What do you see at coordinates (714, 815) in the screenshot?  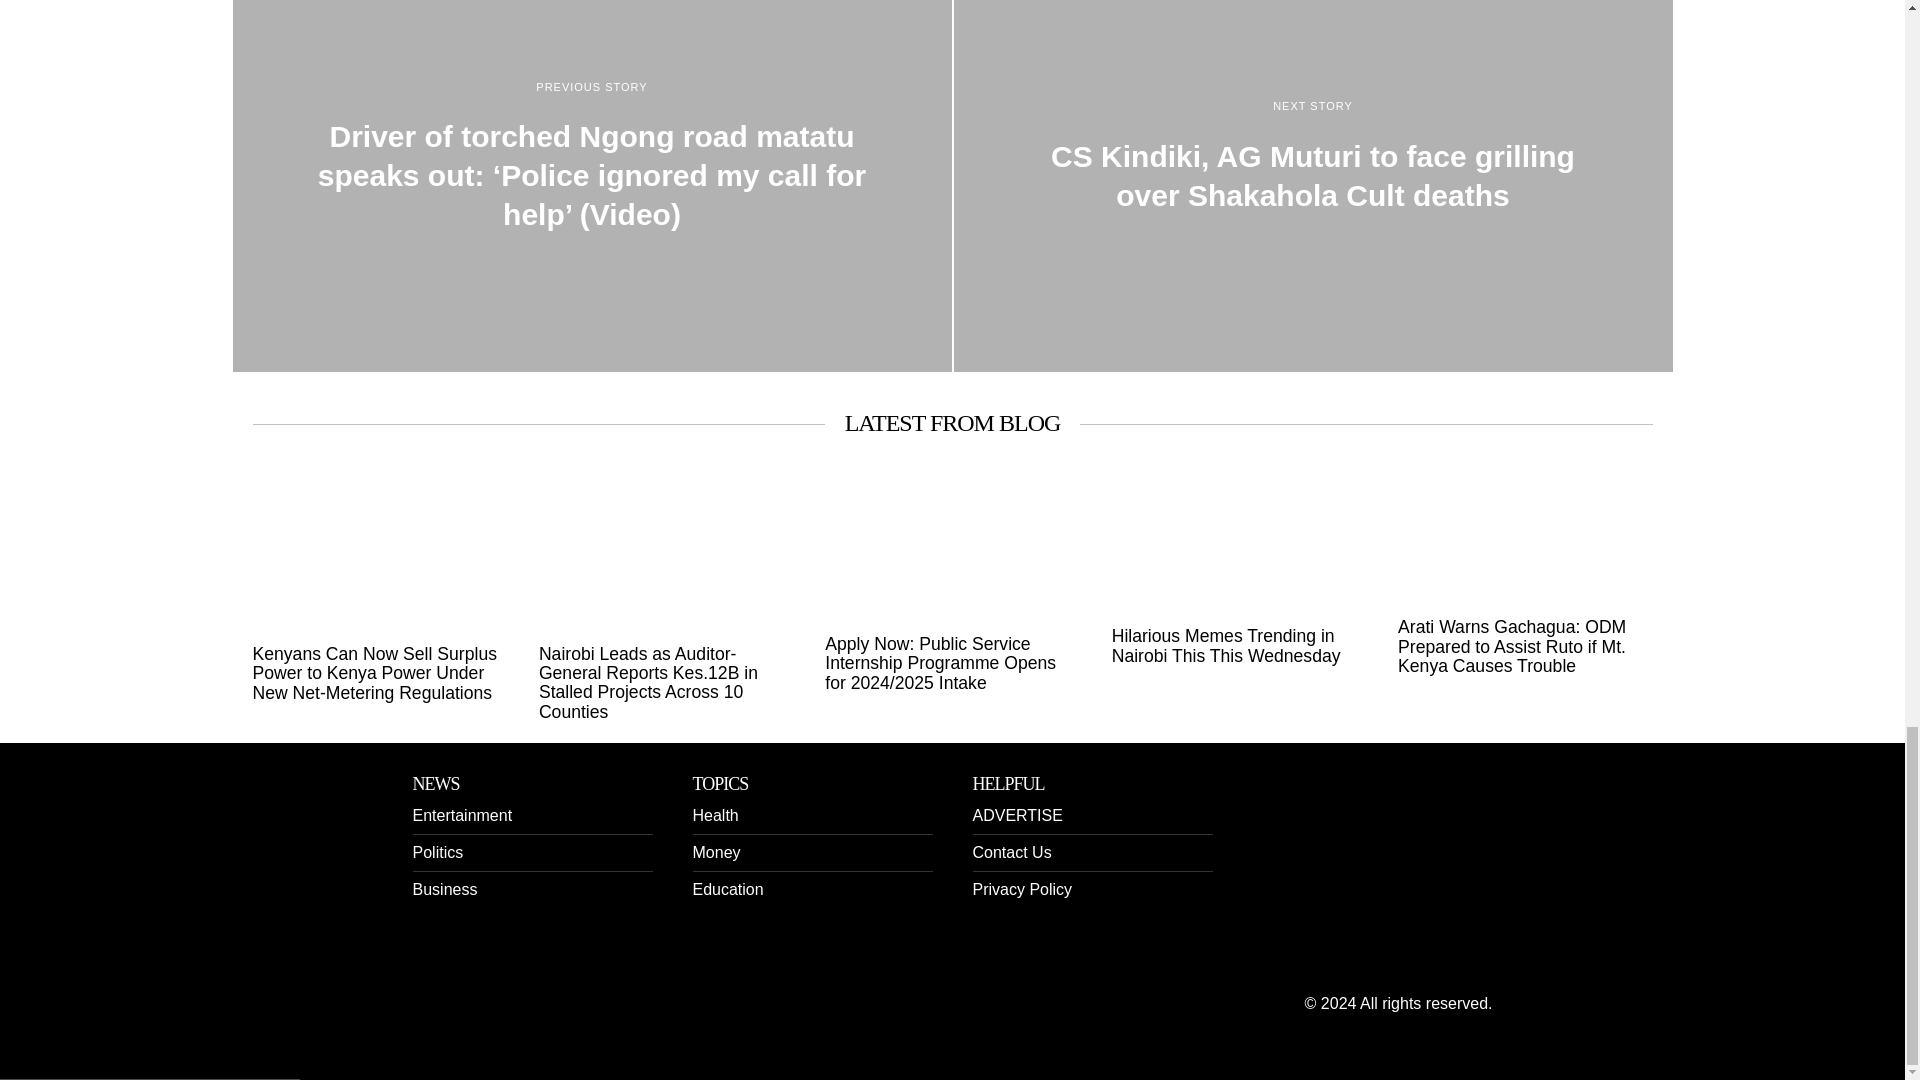 I see `Health` at bounding box center [714, 815].